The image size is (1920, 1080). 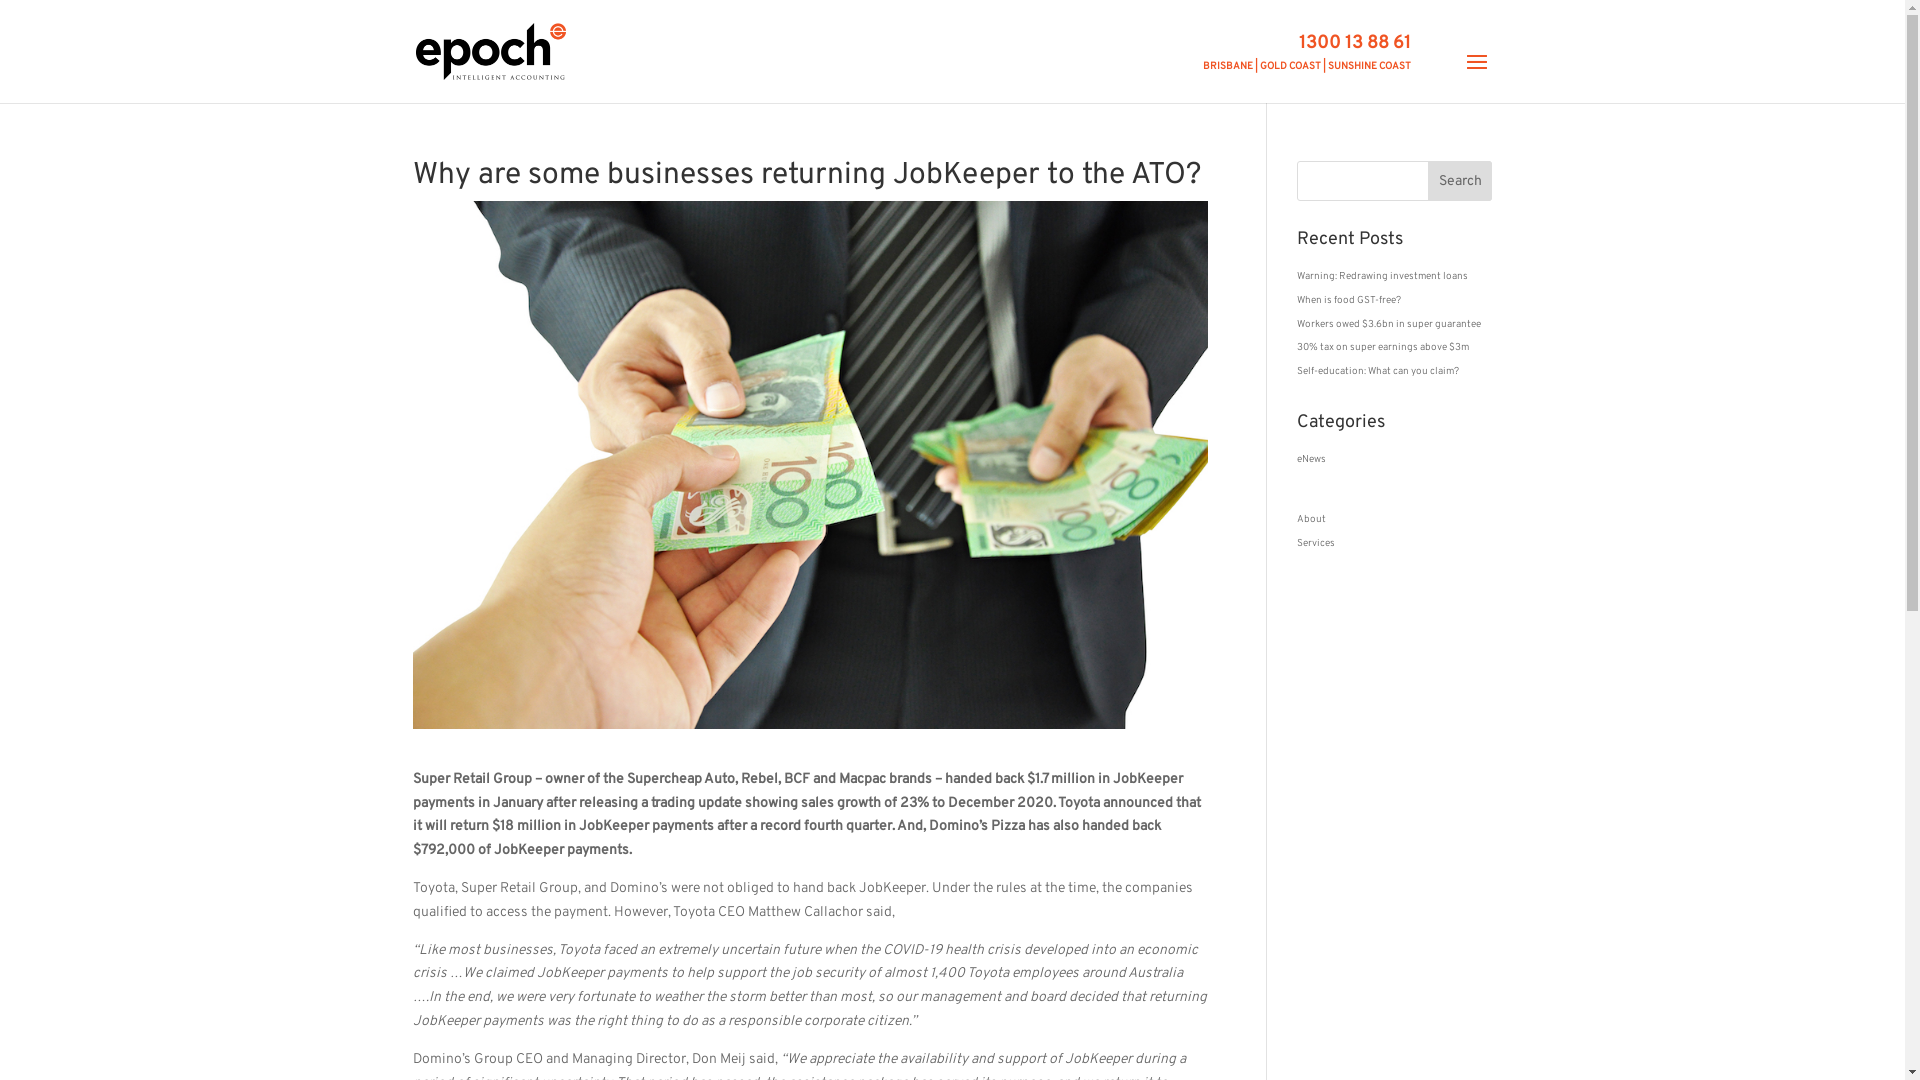 What do you see at coordinates (1312, 520) in the screenshot?
I see `About` at bounding box center [1312, 520].